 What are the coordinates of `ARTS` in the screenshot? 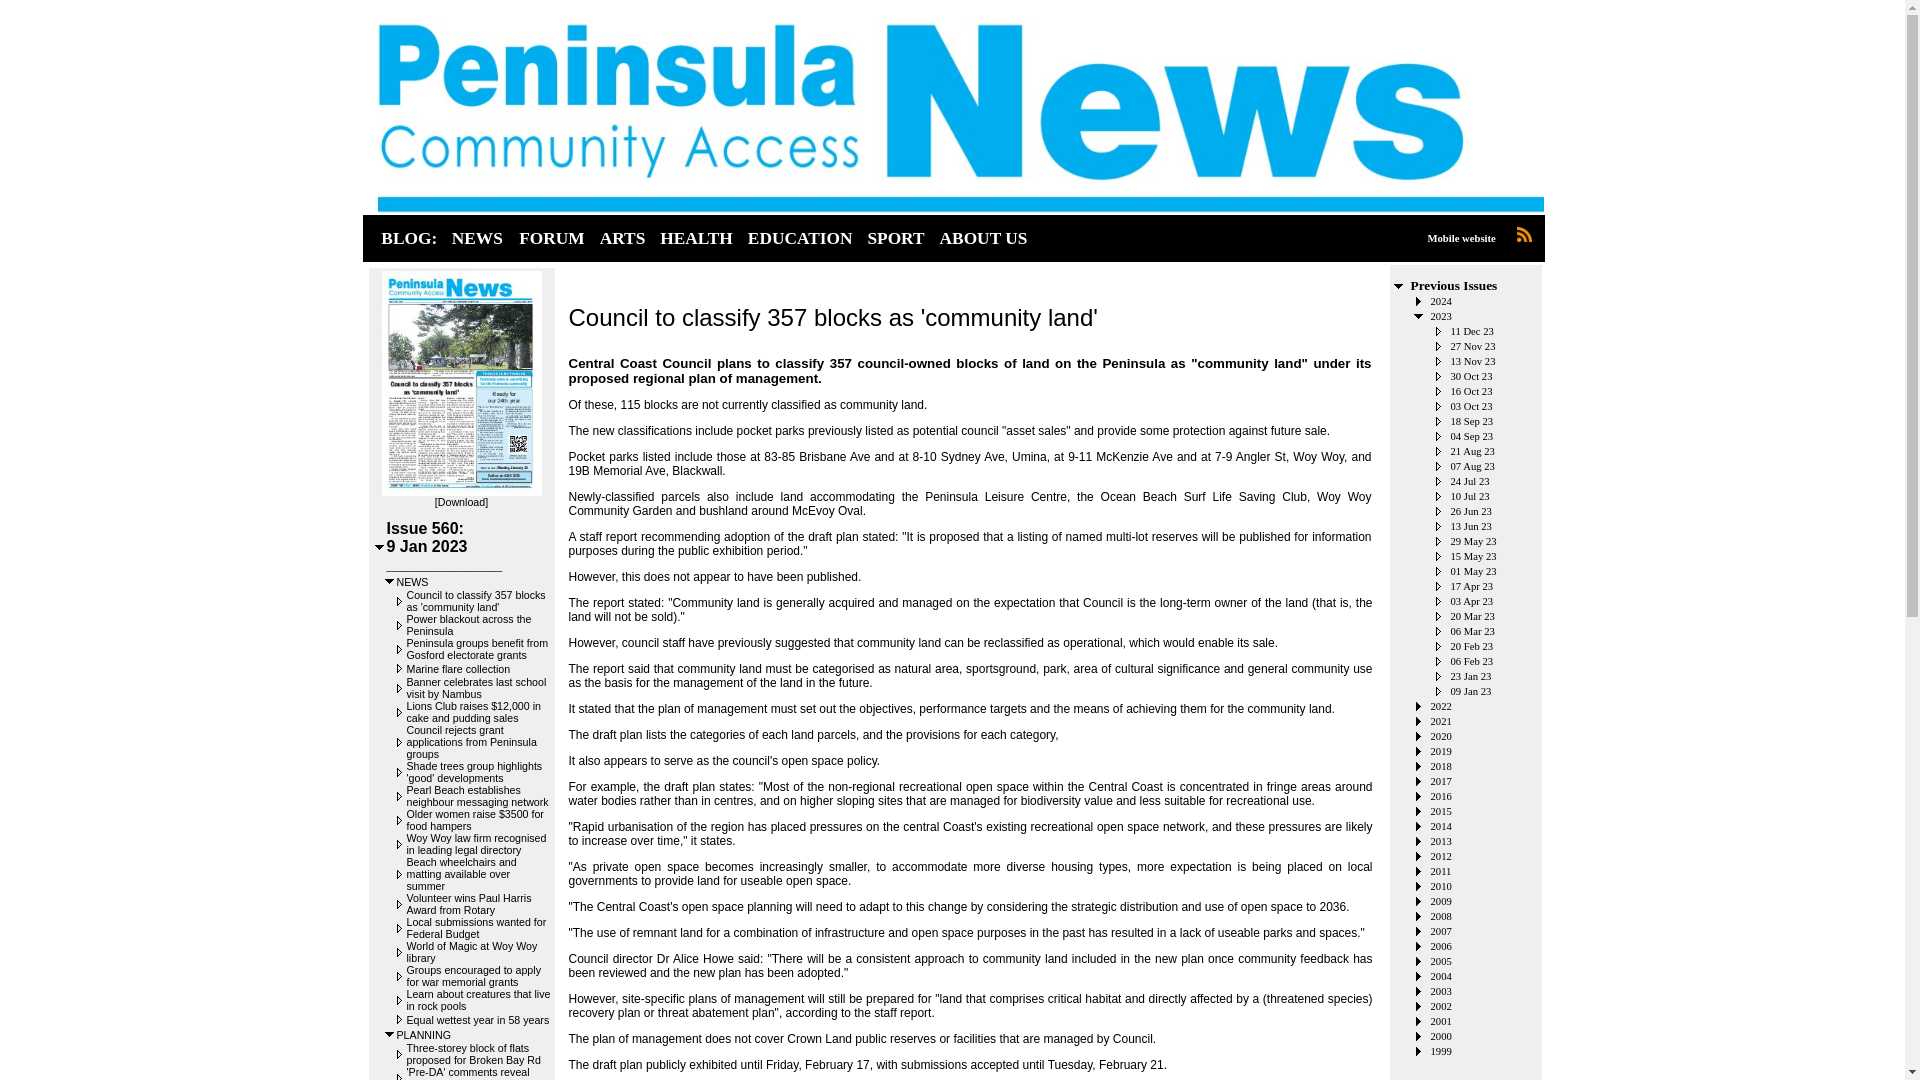 It's located at (622, 238).